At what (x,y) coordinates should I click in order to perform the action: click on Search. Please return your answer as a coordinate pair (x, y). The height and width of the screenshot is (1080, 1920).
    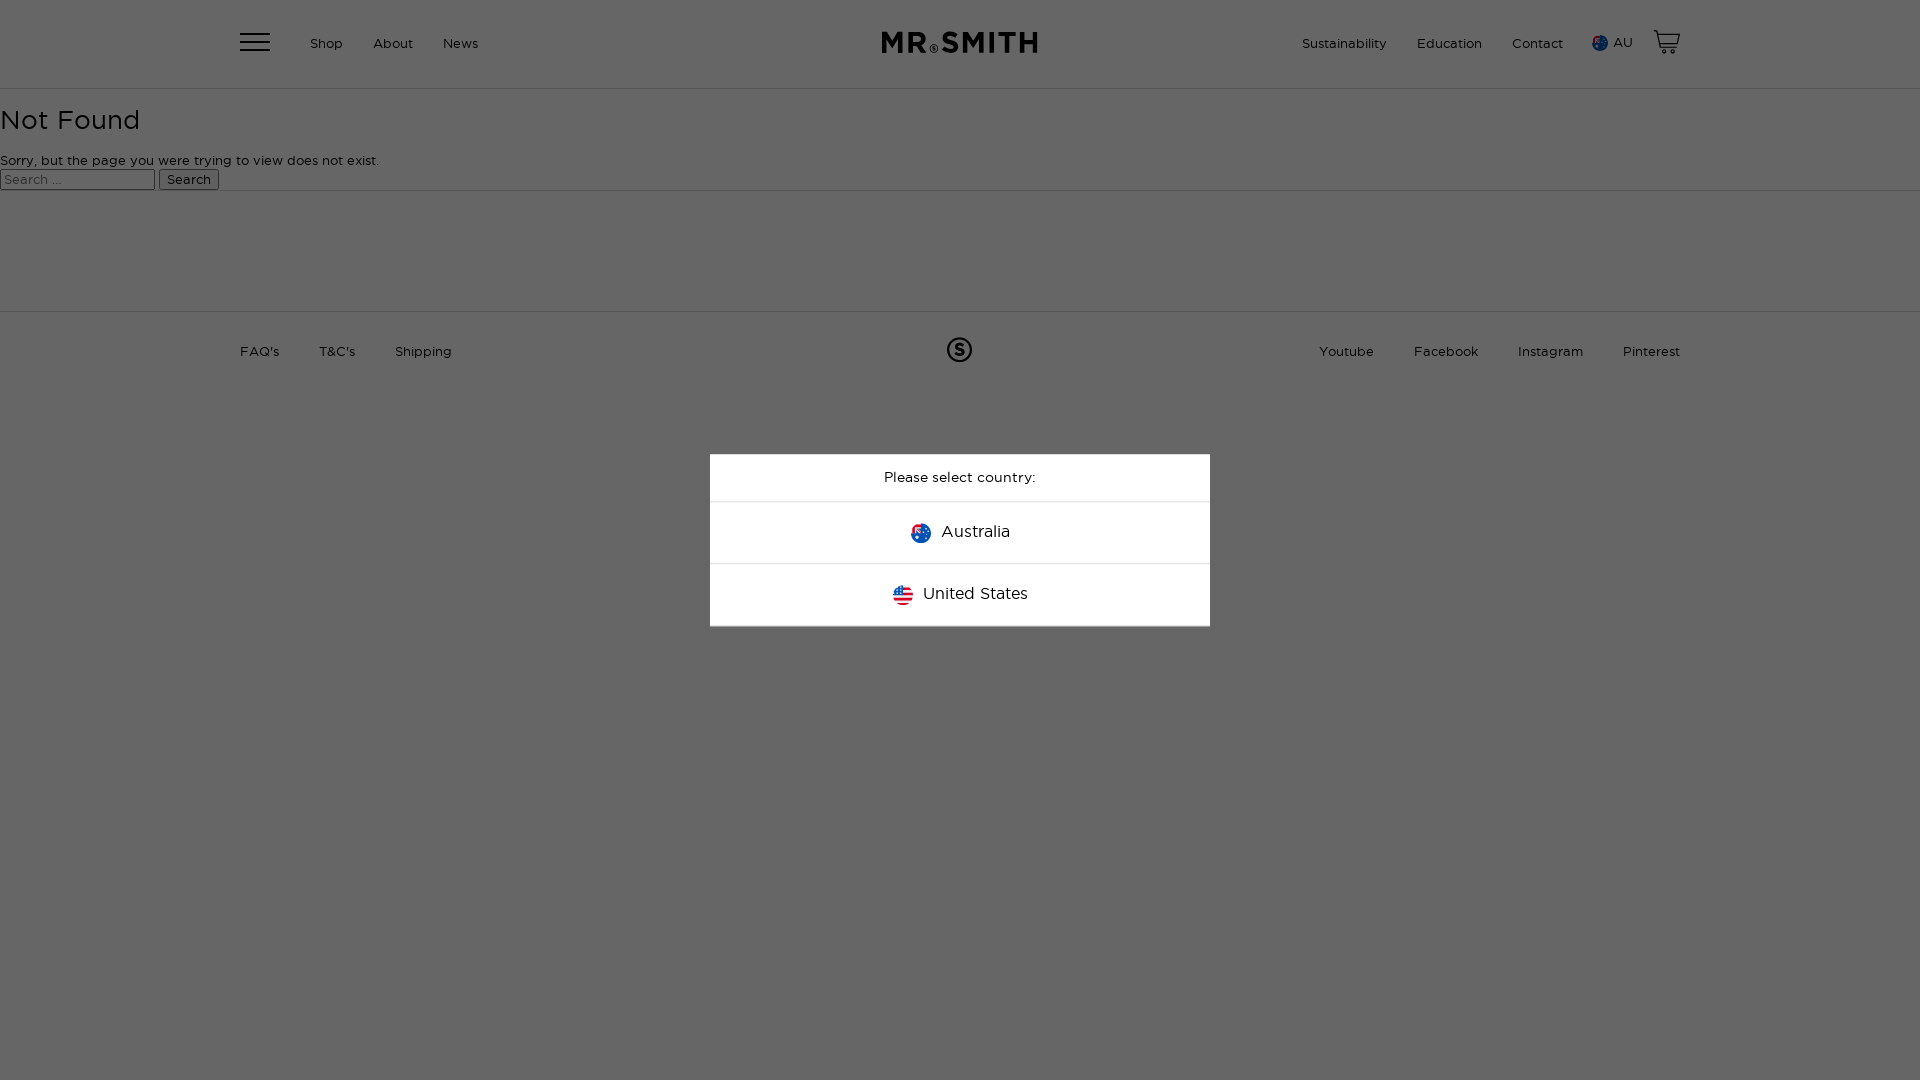
    Looking at the image, I should click on (189, 180).